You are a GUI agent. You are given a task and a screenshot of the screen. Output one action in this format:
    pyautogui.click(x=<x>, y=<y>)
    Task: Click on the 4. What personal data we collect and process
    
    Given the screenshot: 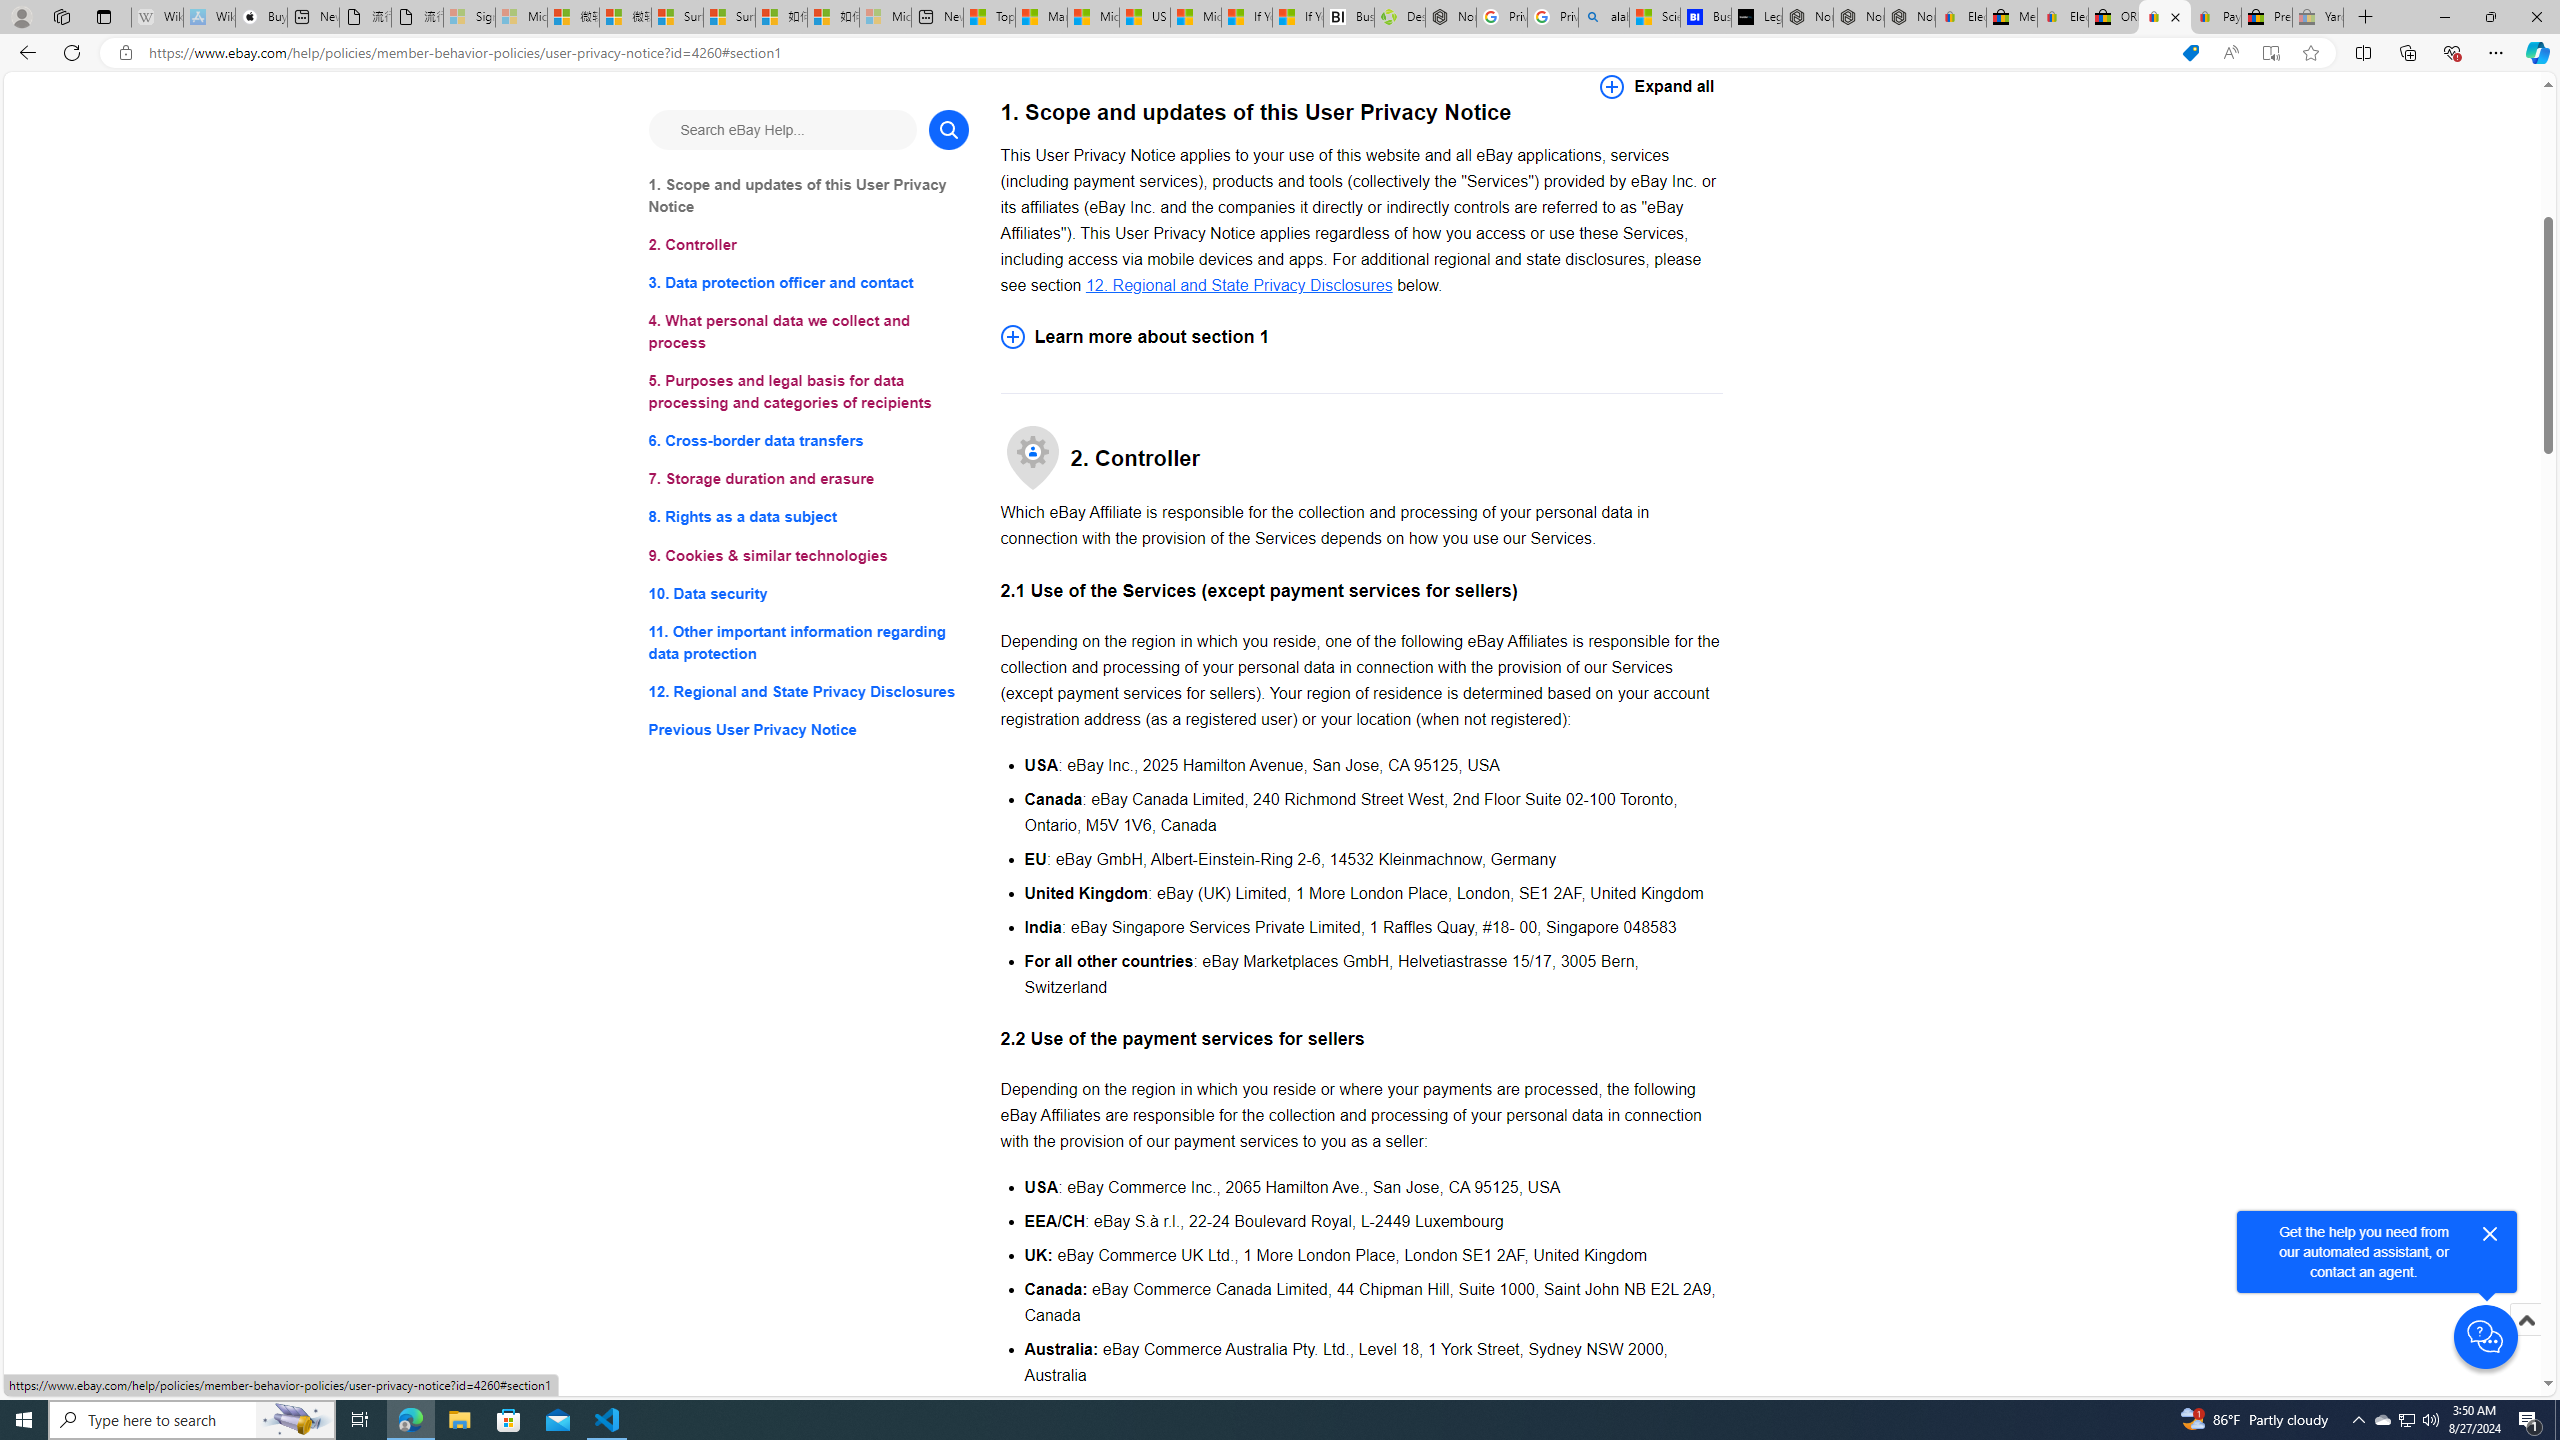 What is the action you would take?
    pyautogui.click(x=808, y=332)
    